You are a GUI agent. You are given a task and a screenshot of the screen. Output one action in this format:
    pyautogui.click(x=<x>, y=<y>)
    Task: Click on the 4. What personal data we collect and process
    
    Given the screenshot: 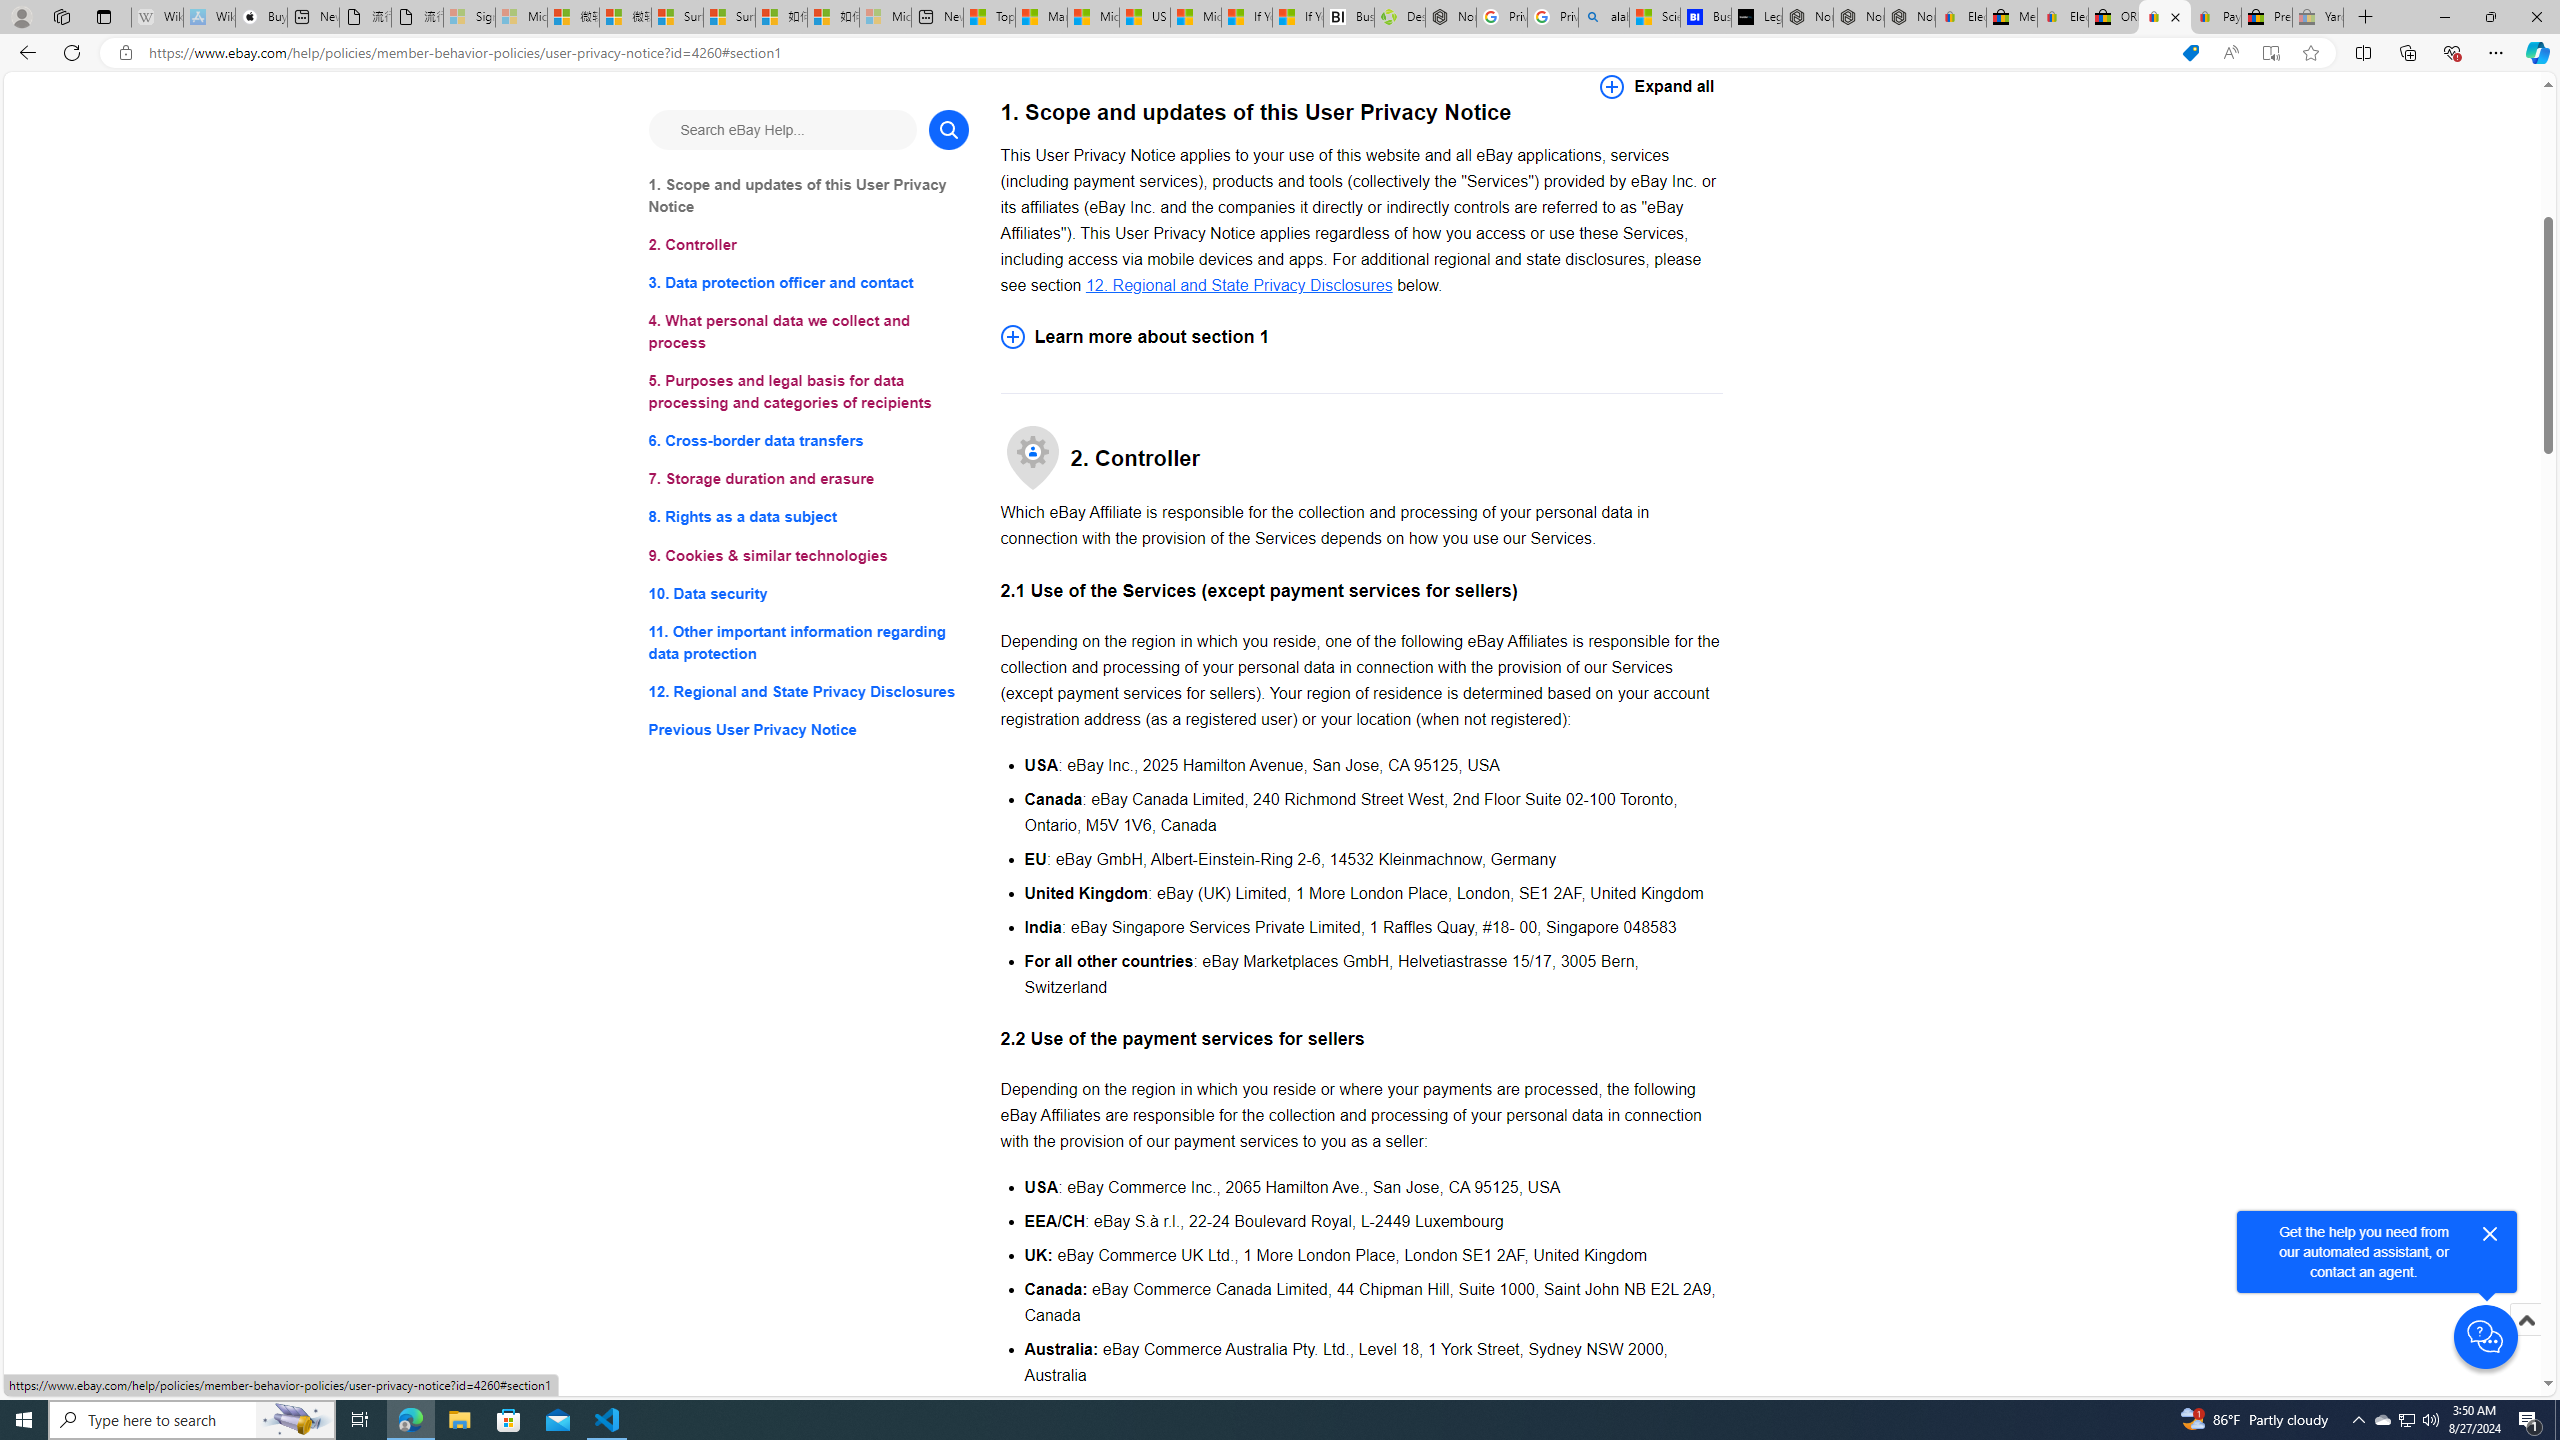 What is the action you would take?
    pyautogui.click(x=808, y=332)
    